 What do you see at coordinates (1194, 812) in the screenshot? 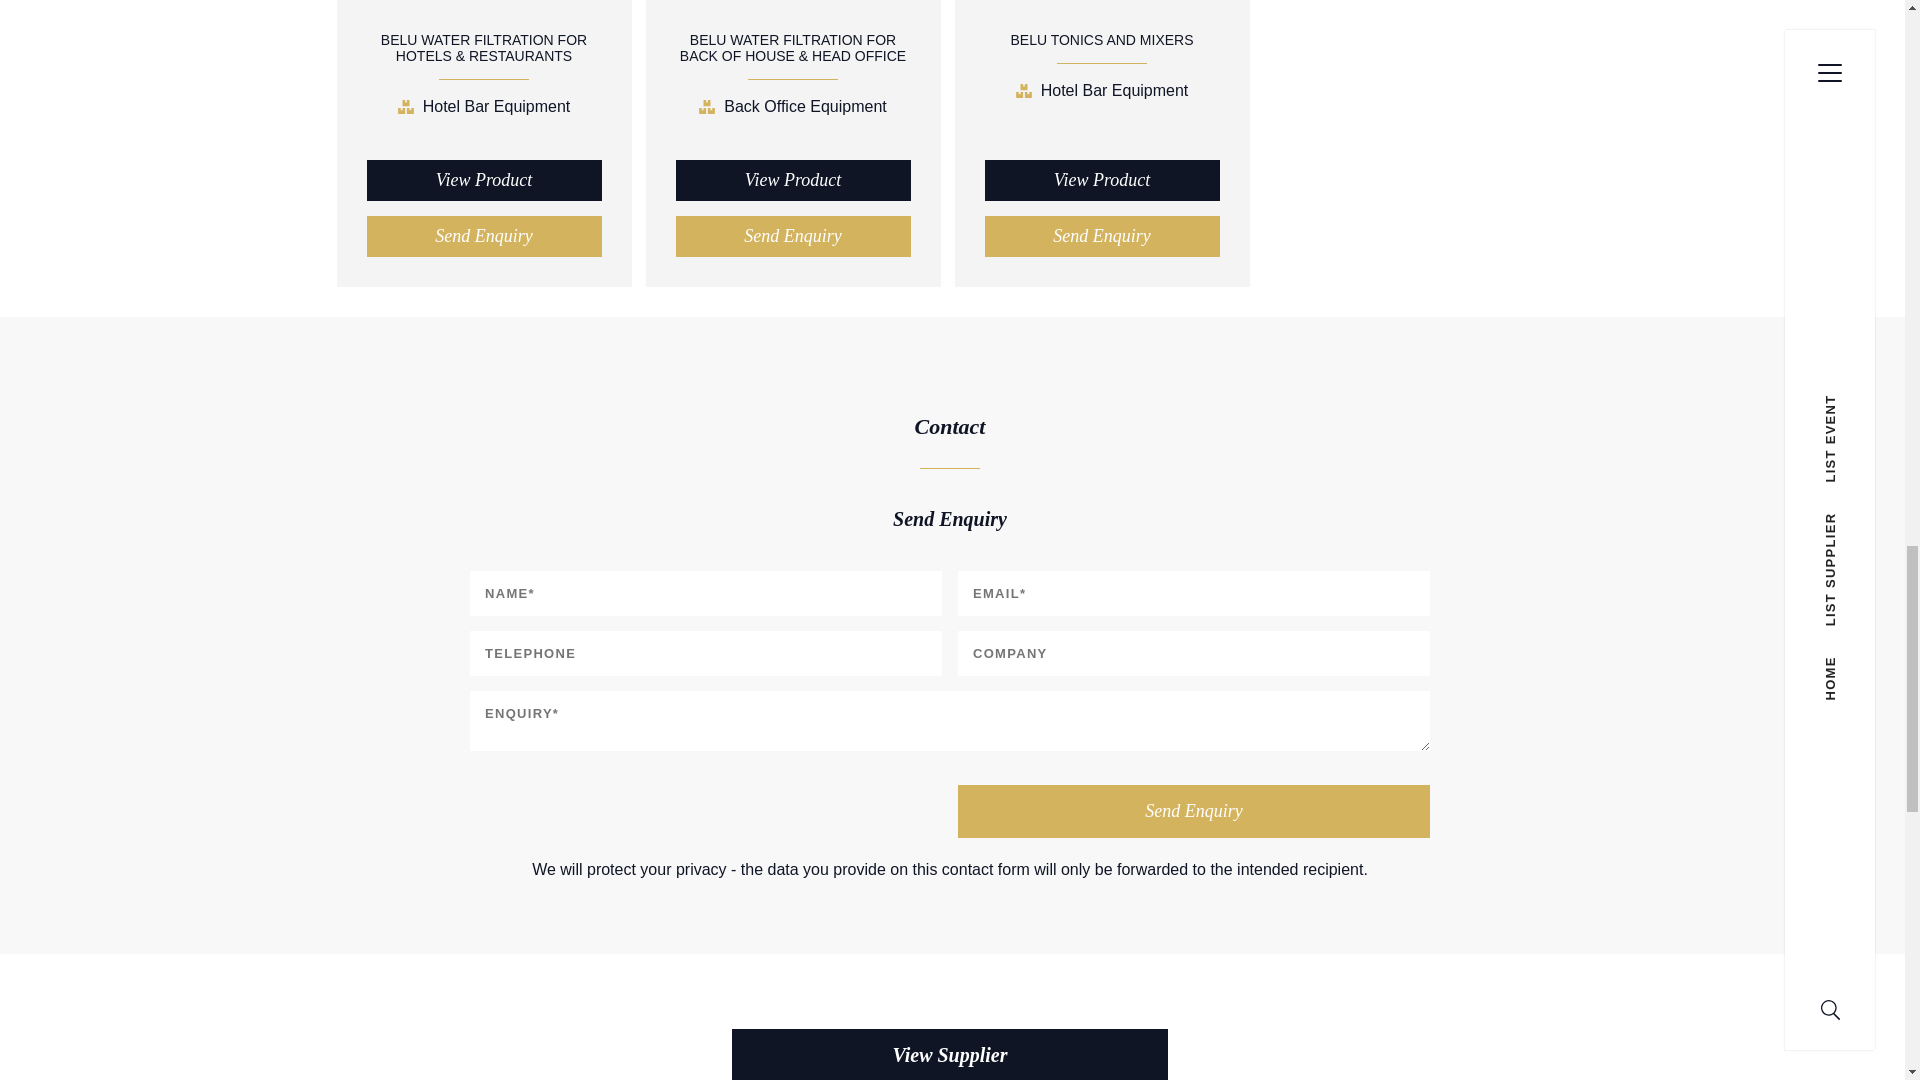
I see `Send Enquiry` at bounding box center [1194, 812].